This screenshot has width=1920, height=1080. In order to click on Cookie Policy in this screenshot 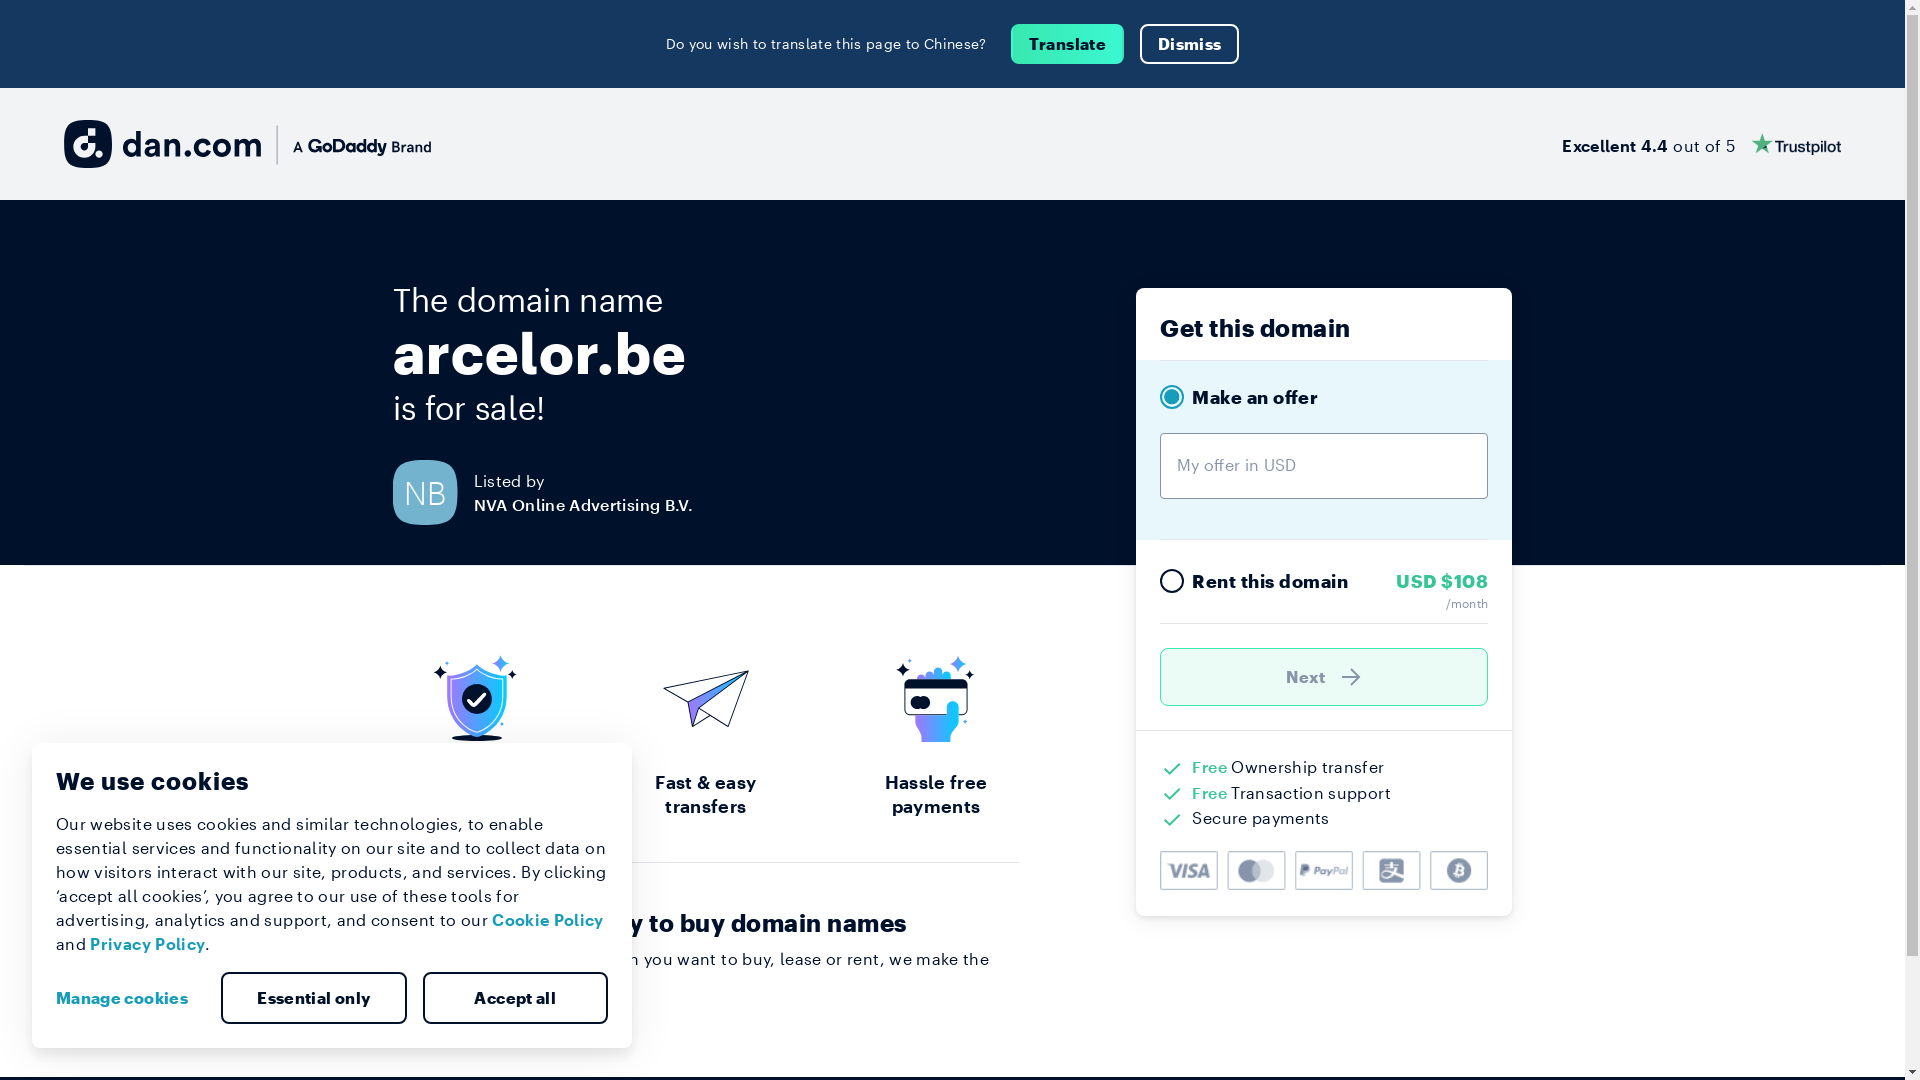, I will do `click(548, 920)`.